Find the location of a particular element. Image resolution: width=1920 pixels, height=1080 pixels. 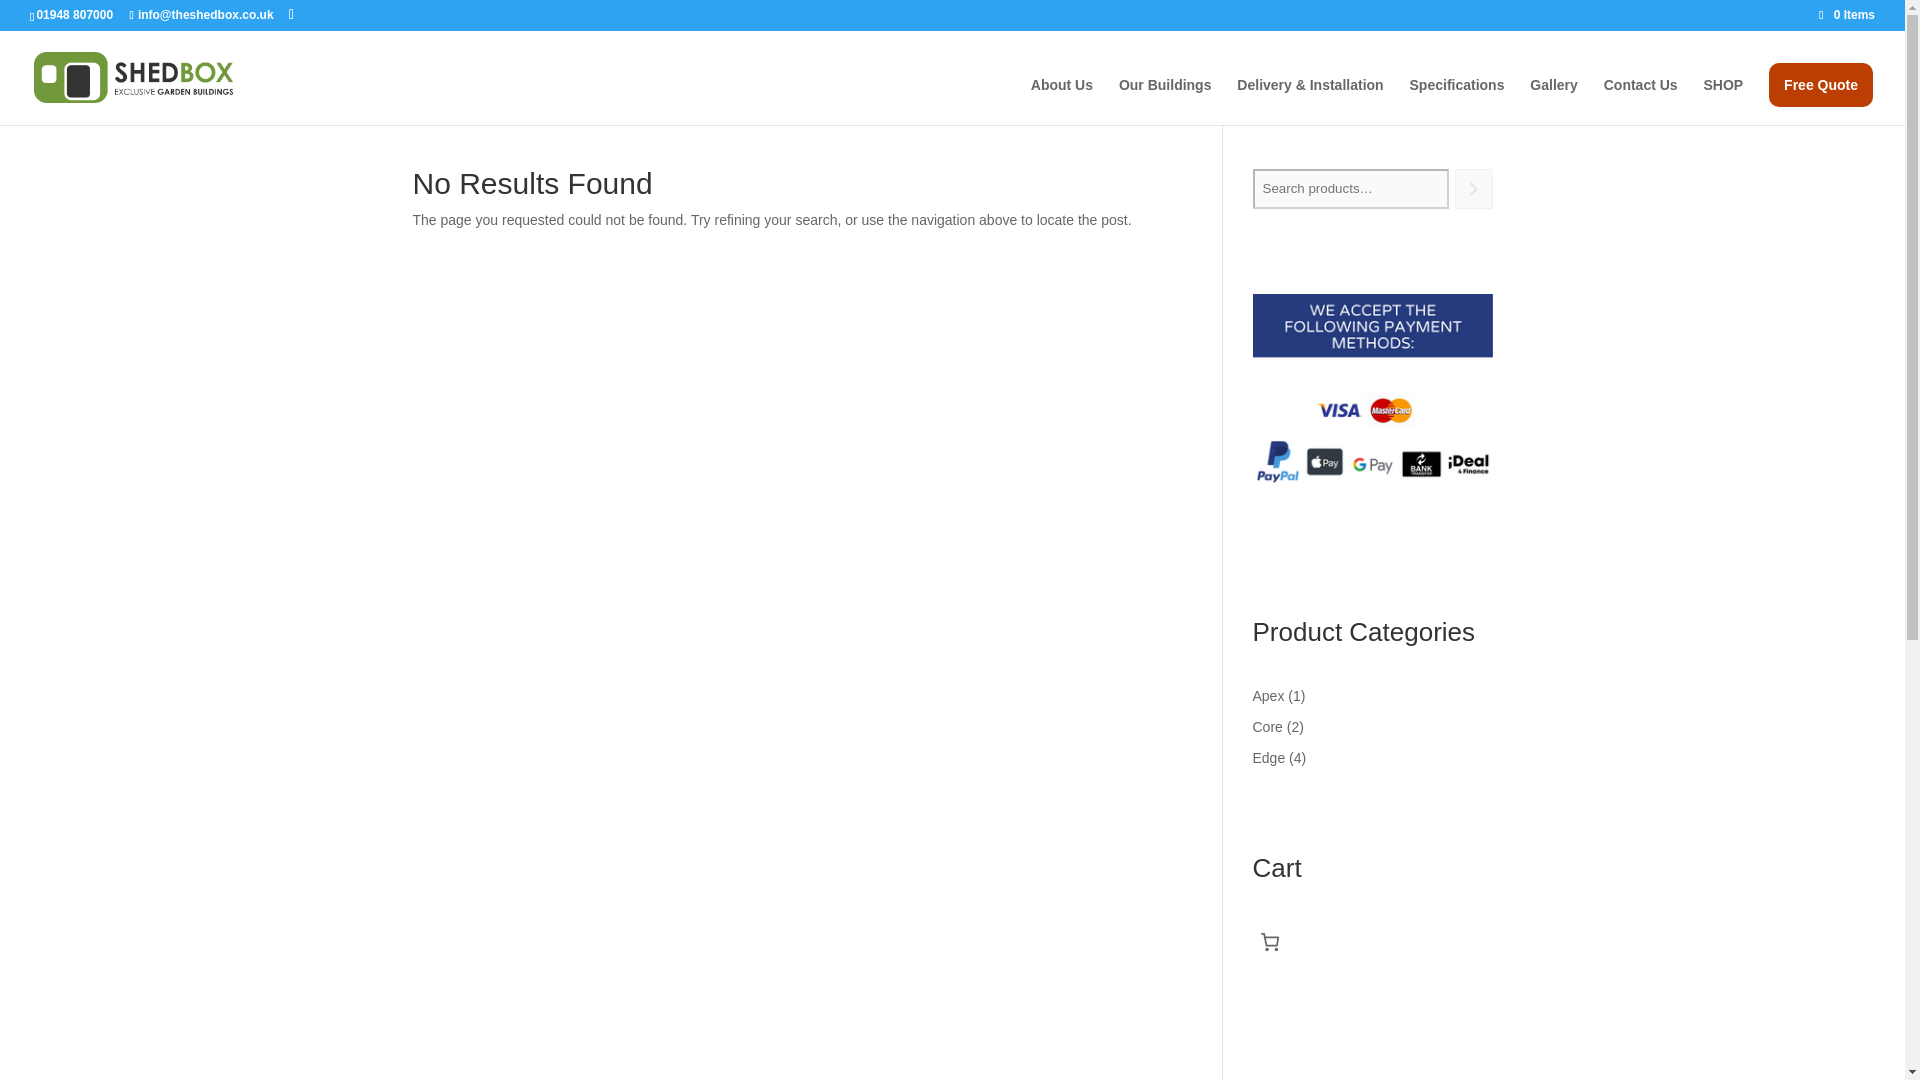

Edge is located at coordinates (1268, 757).